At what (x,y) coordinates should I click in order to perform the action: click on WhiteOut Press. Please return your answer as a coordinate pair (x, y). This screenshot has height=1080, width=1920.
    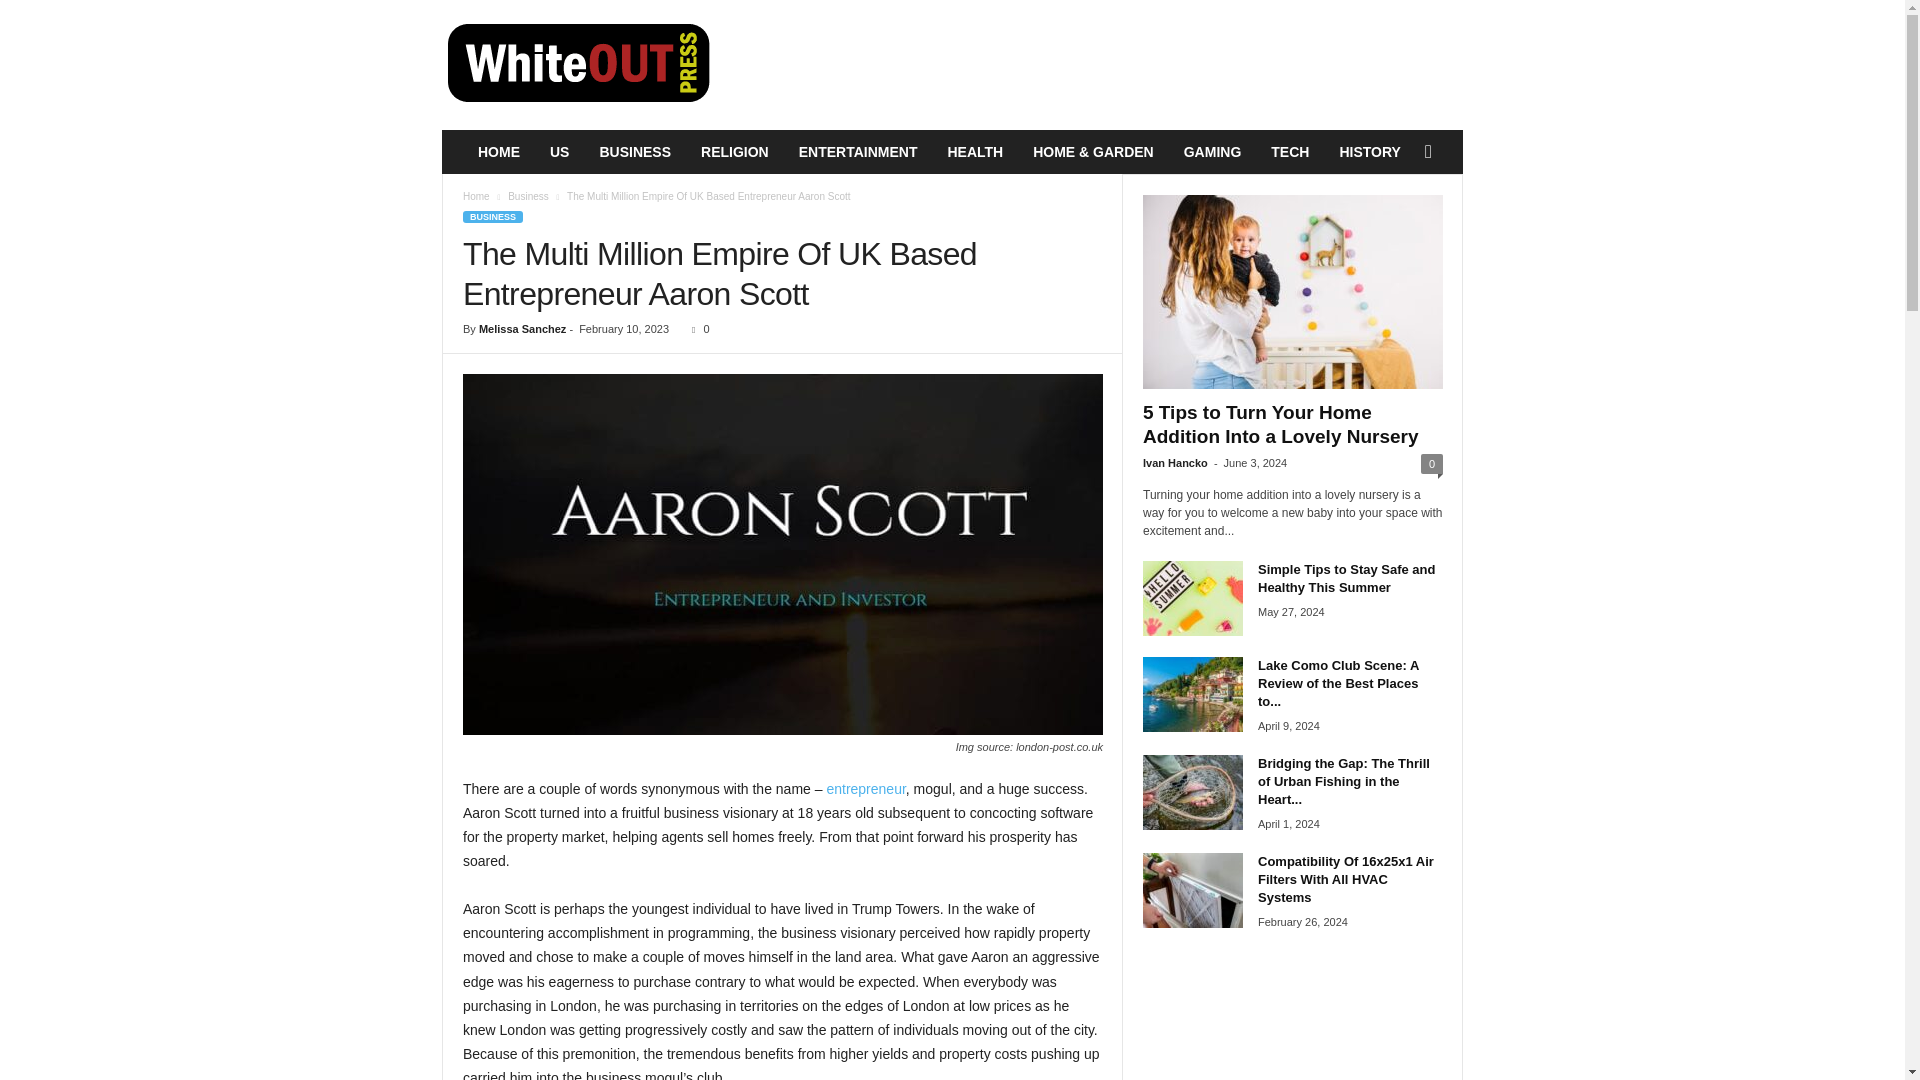
    Looking at the image, I should click on (578, 64).